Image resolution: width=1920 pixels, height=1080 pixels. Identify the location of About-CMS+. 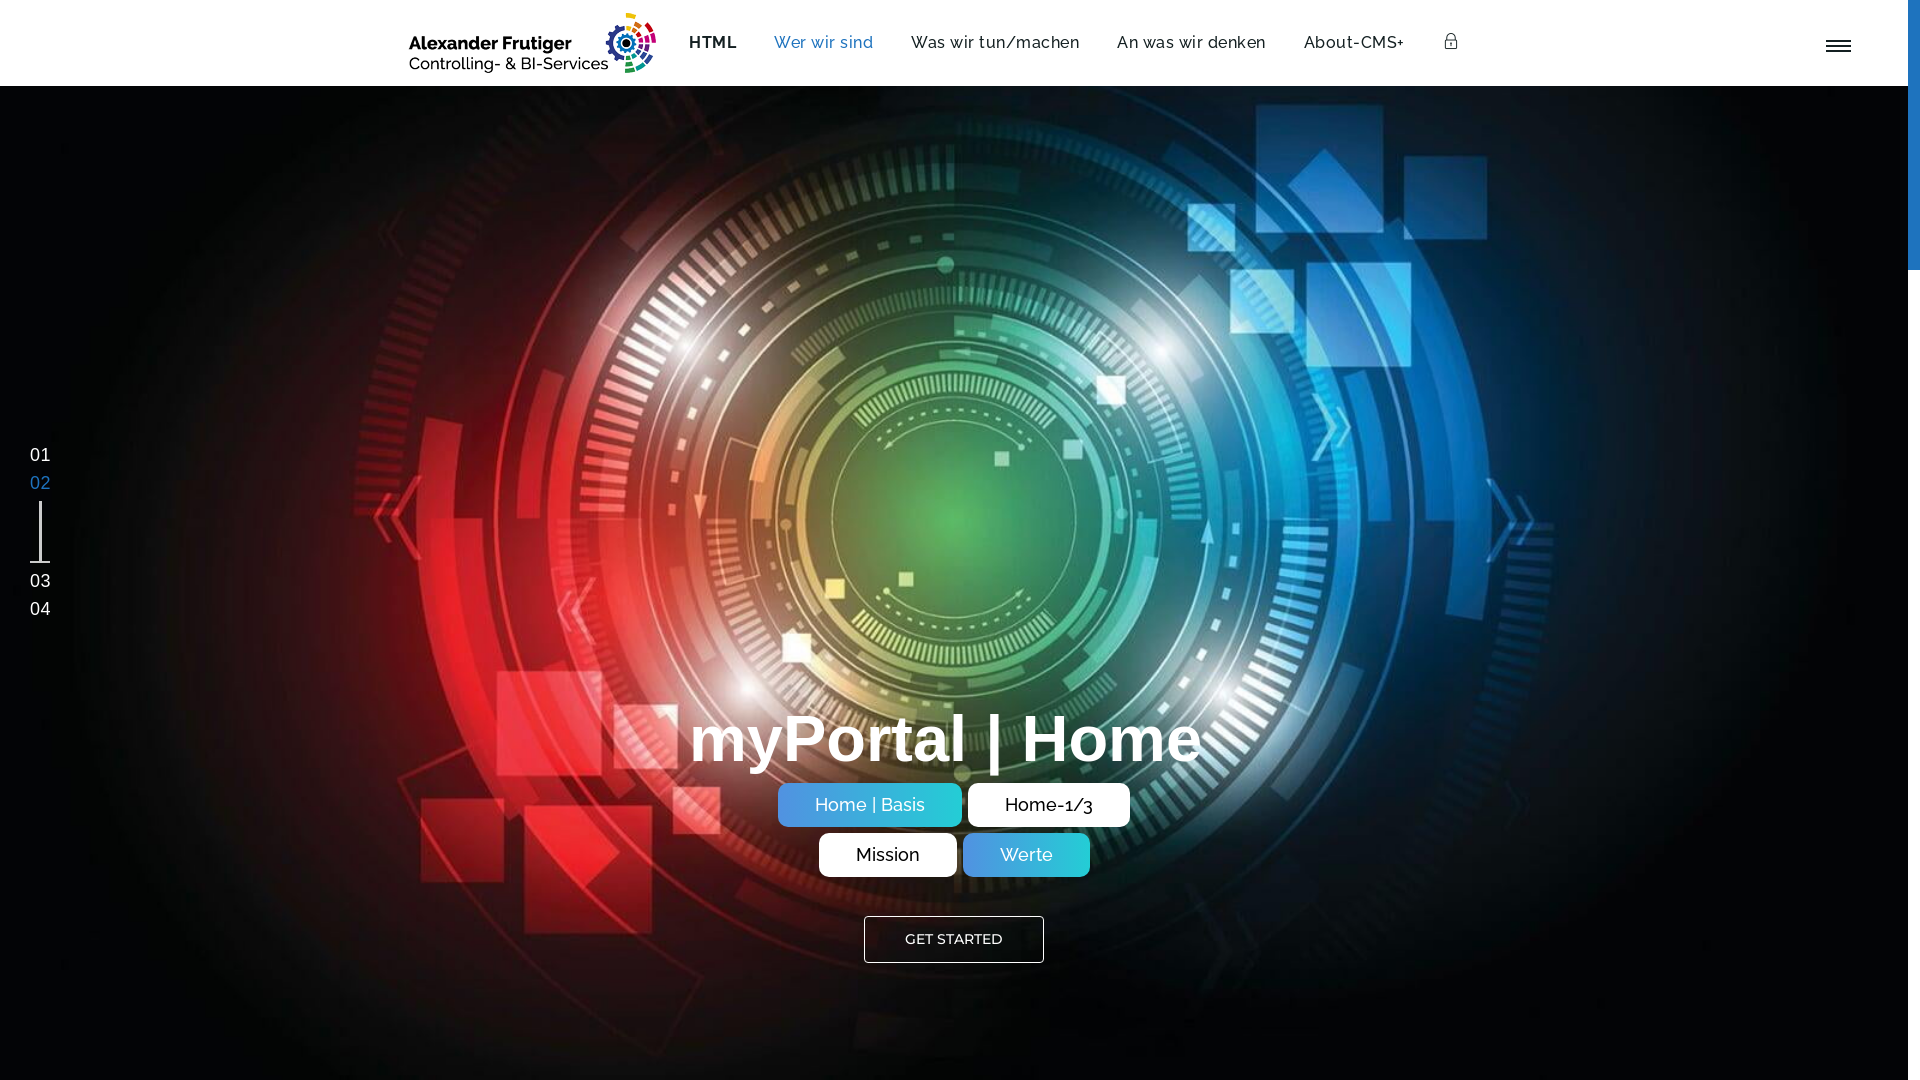
(1350, 43).